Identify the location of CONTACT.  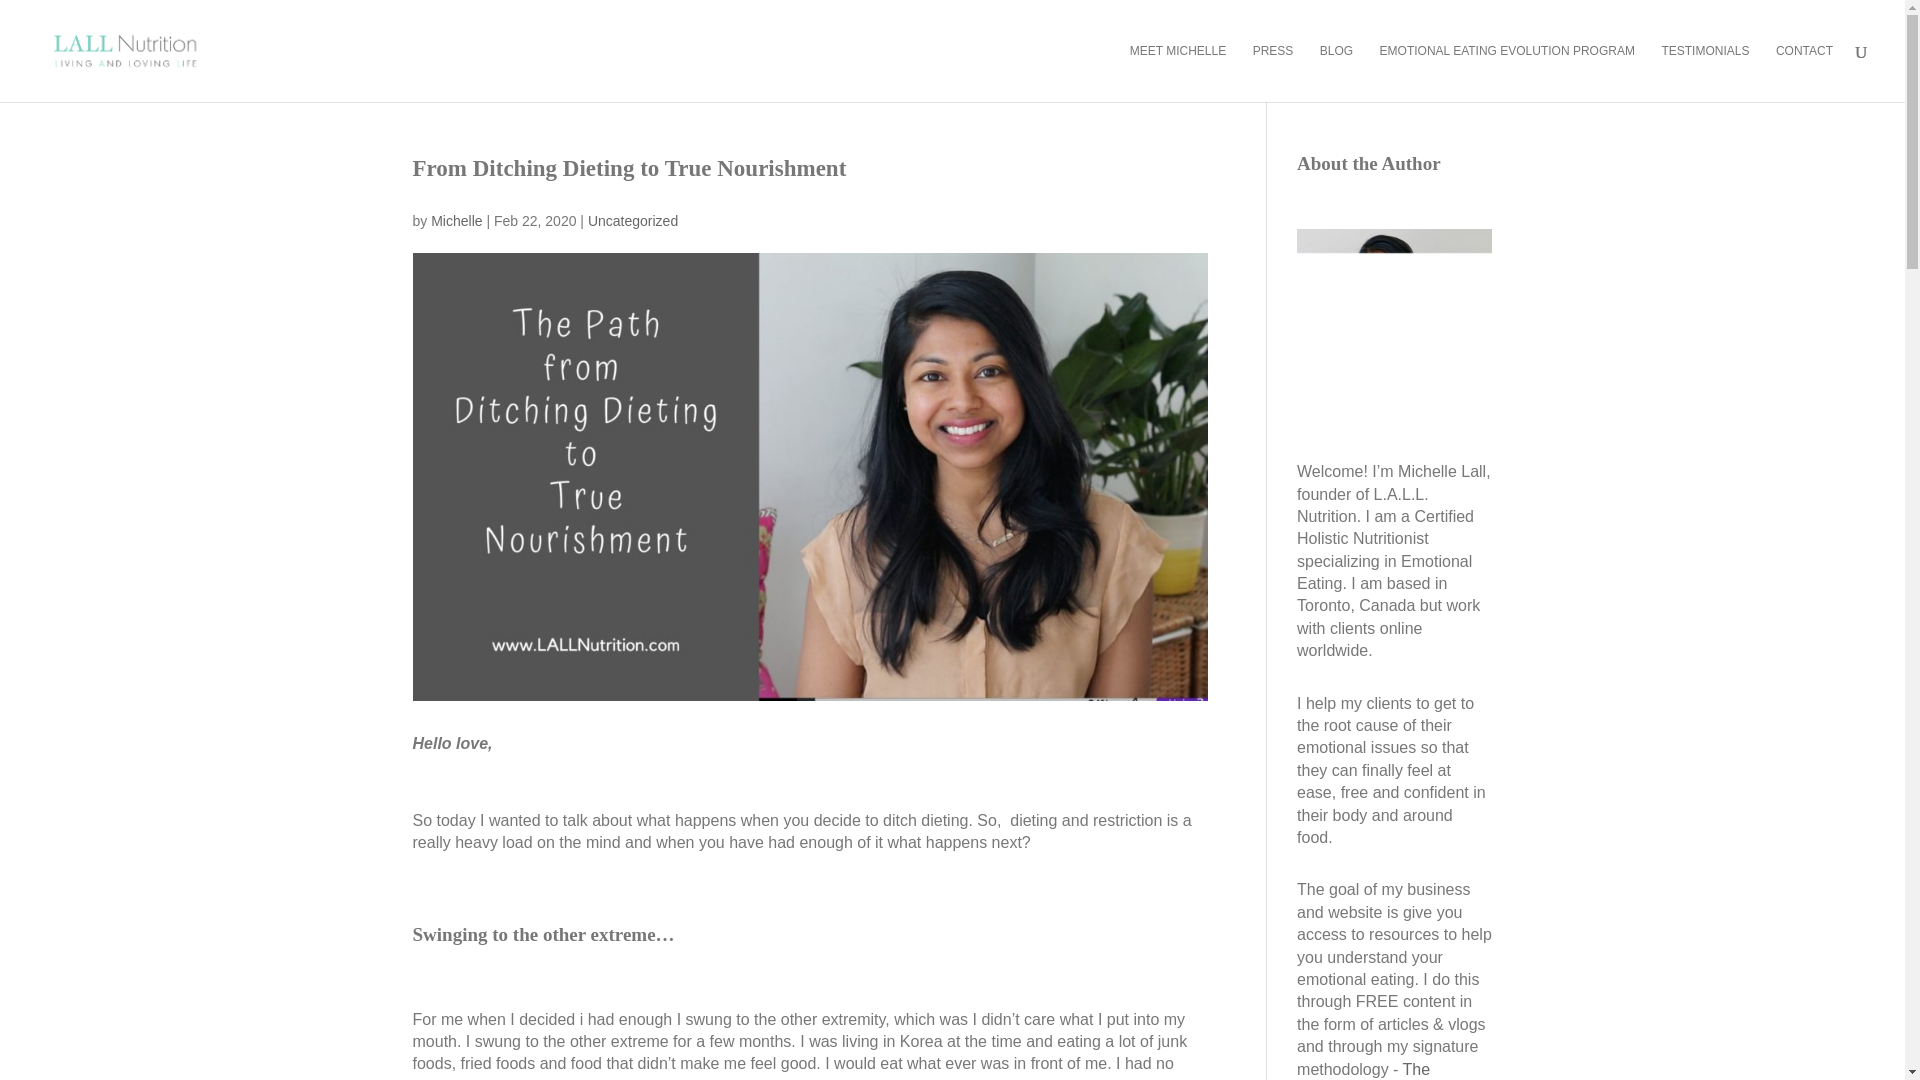
(1804, 72).